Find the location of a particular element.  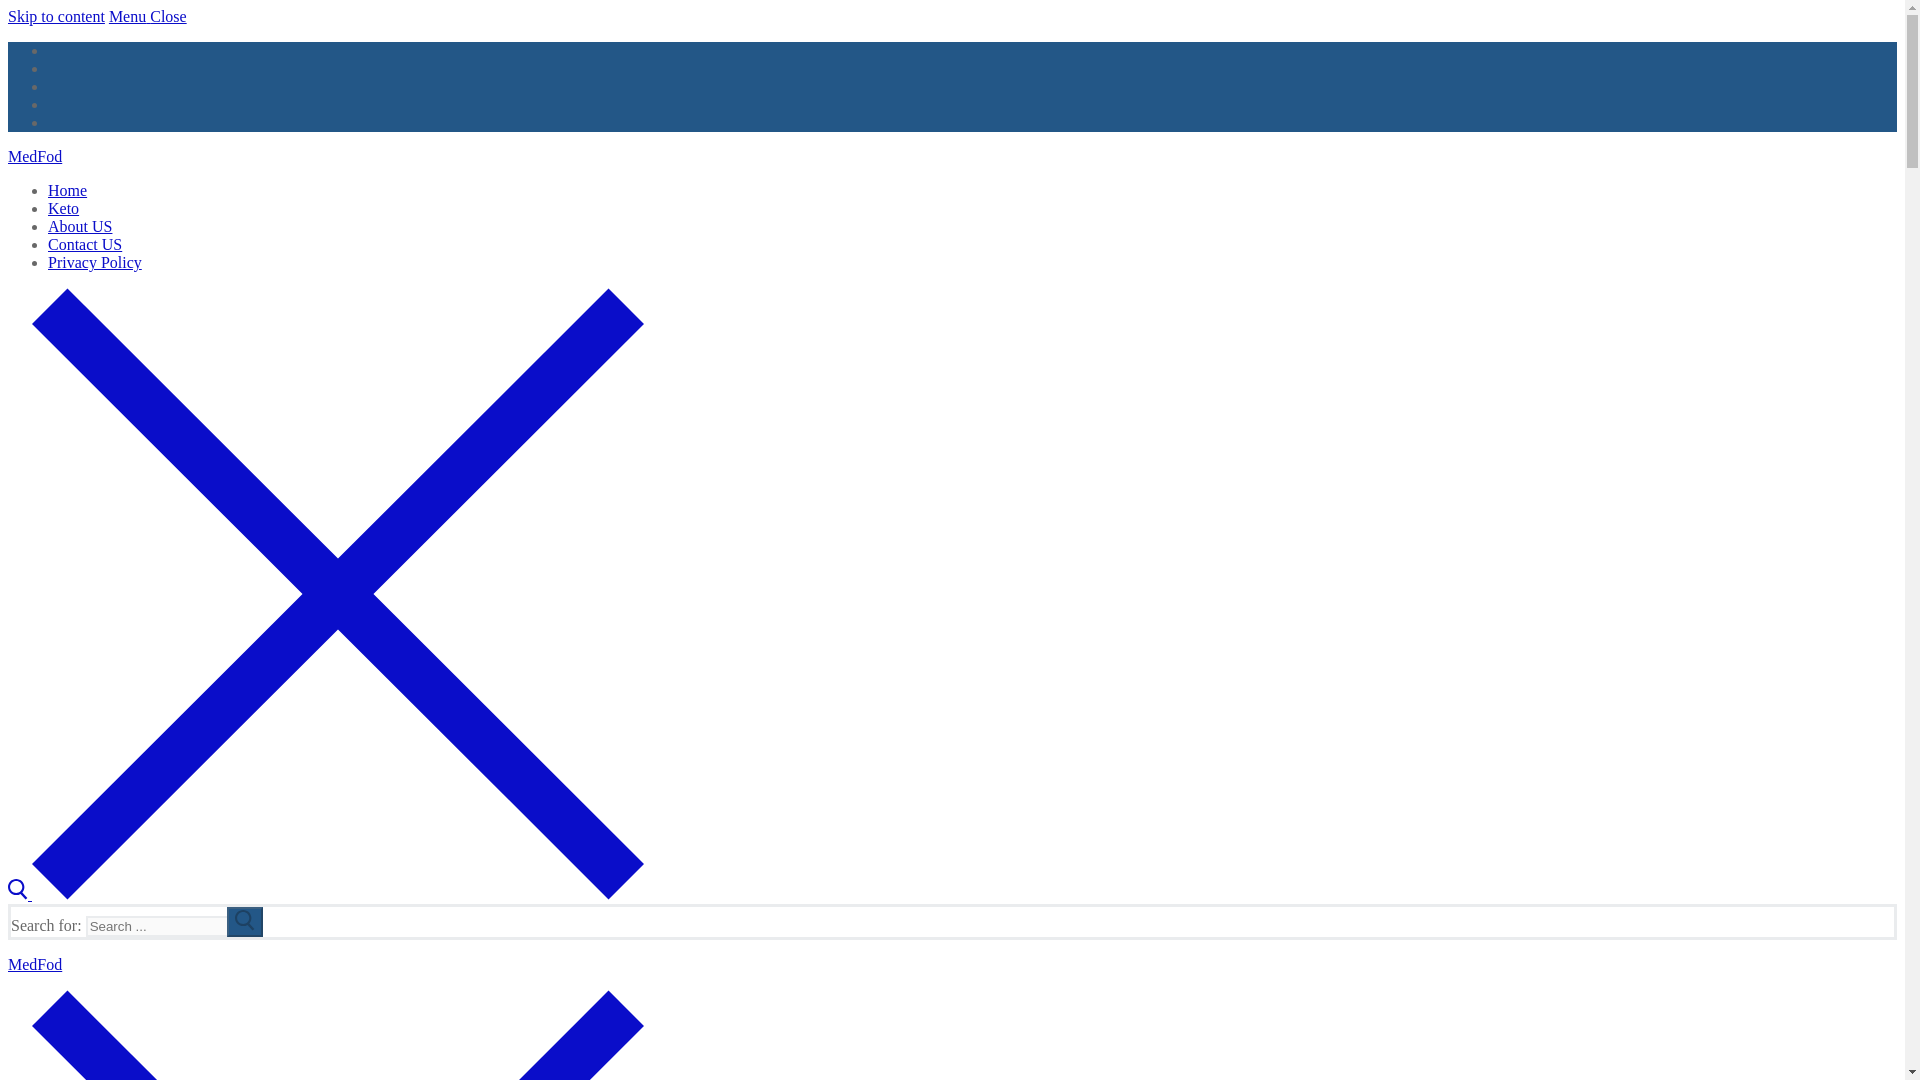

Privacy Policy is located at coordinates (95, 262).